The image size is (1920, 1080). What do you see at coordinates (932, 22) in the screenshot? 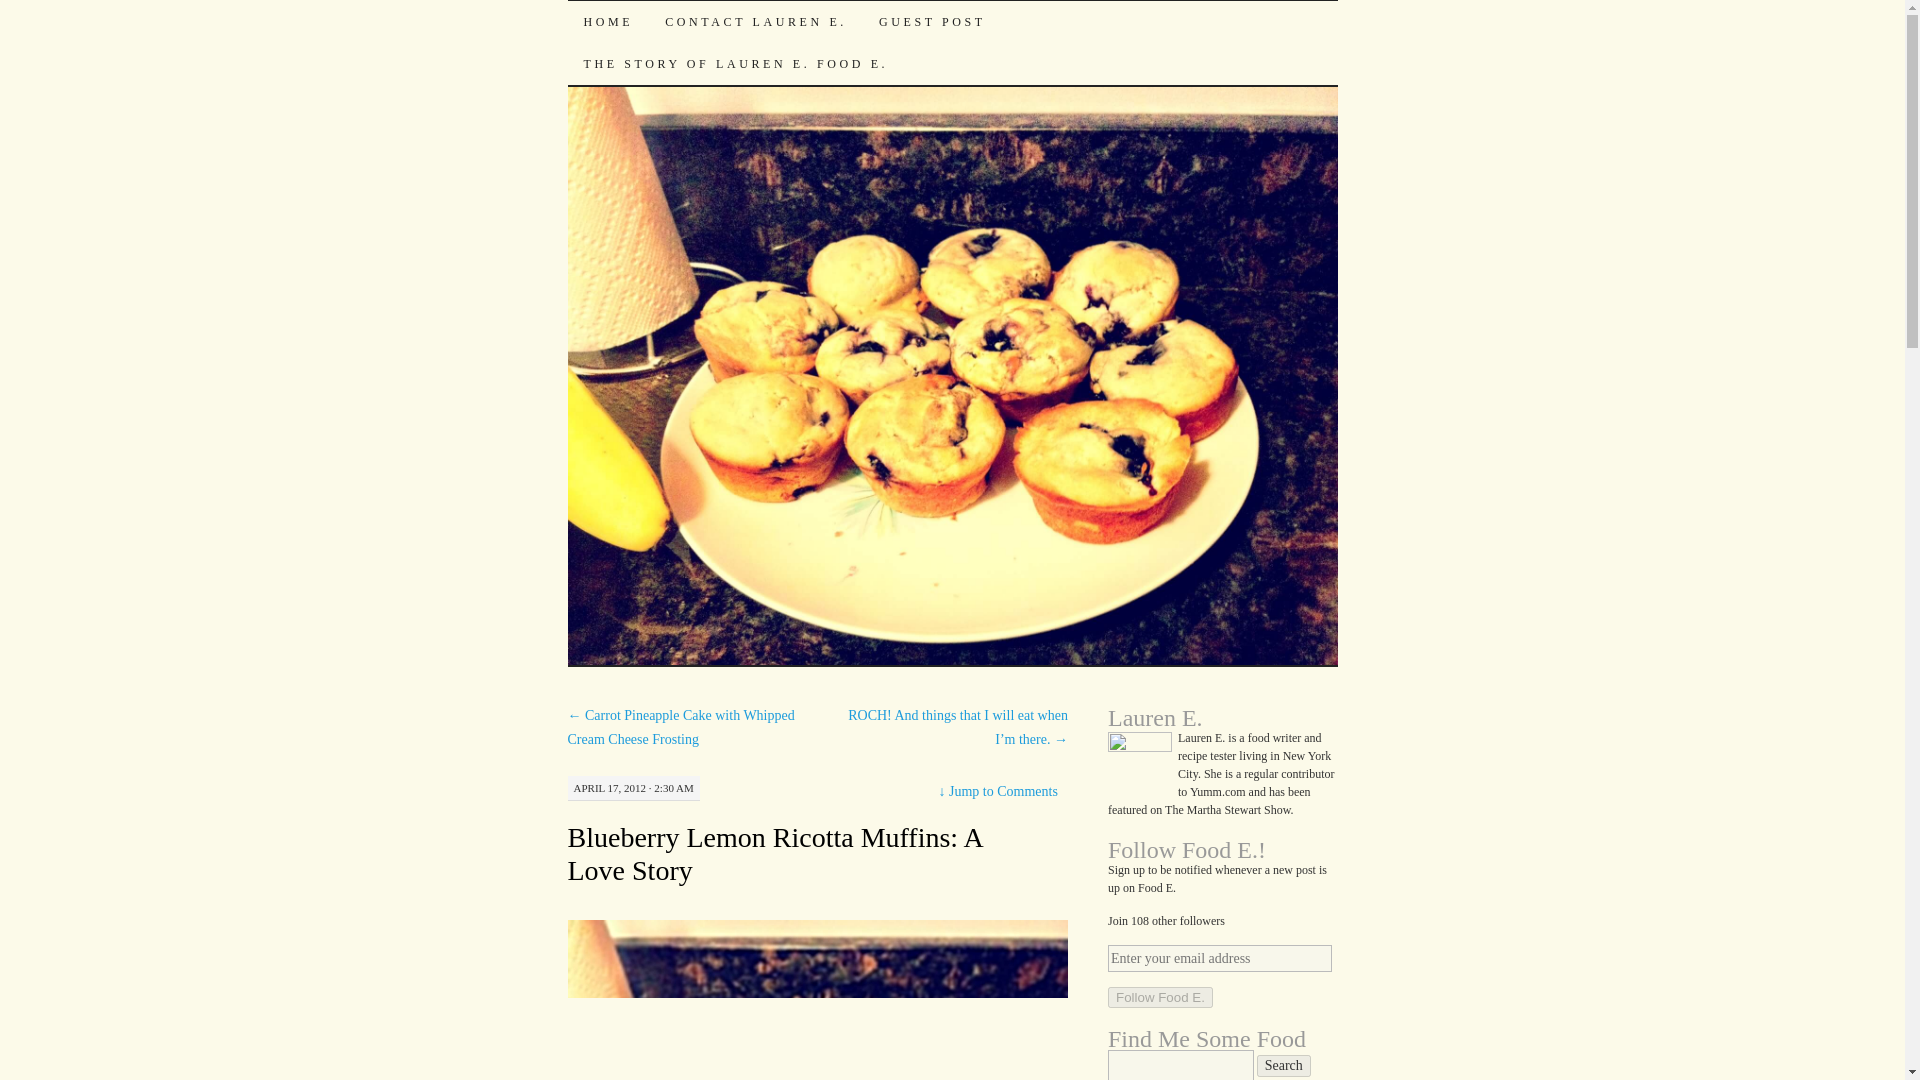
I see `GUEST POST` at bounding box center [932, 22].